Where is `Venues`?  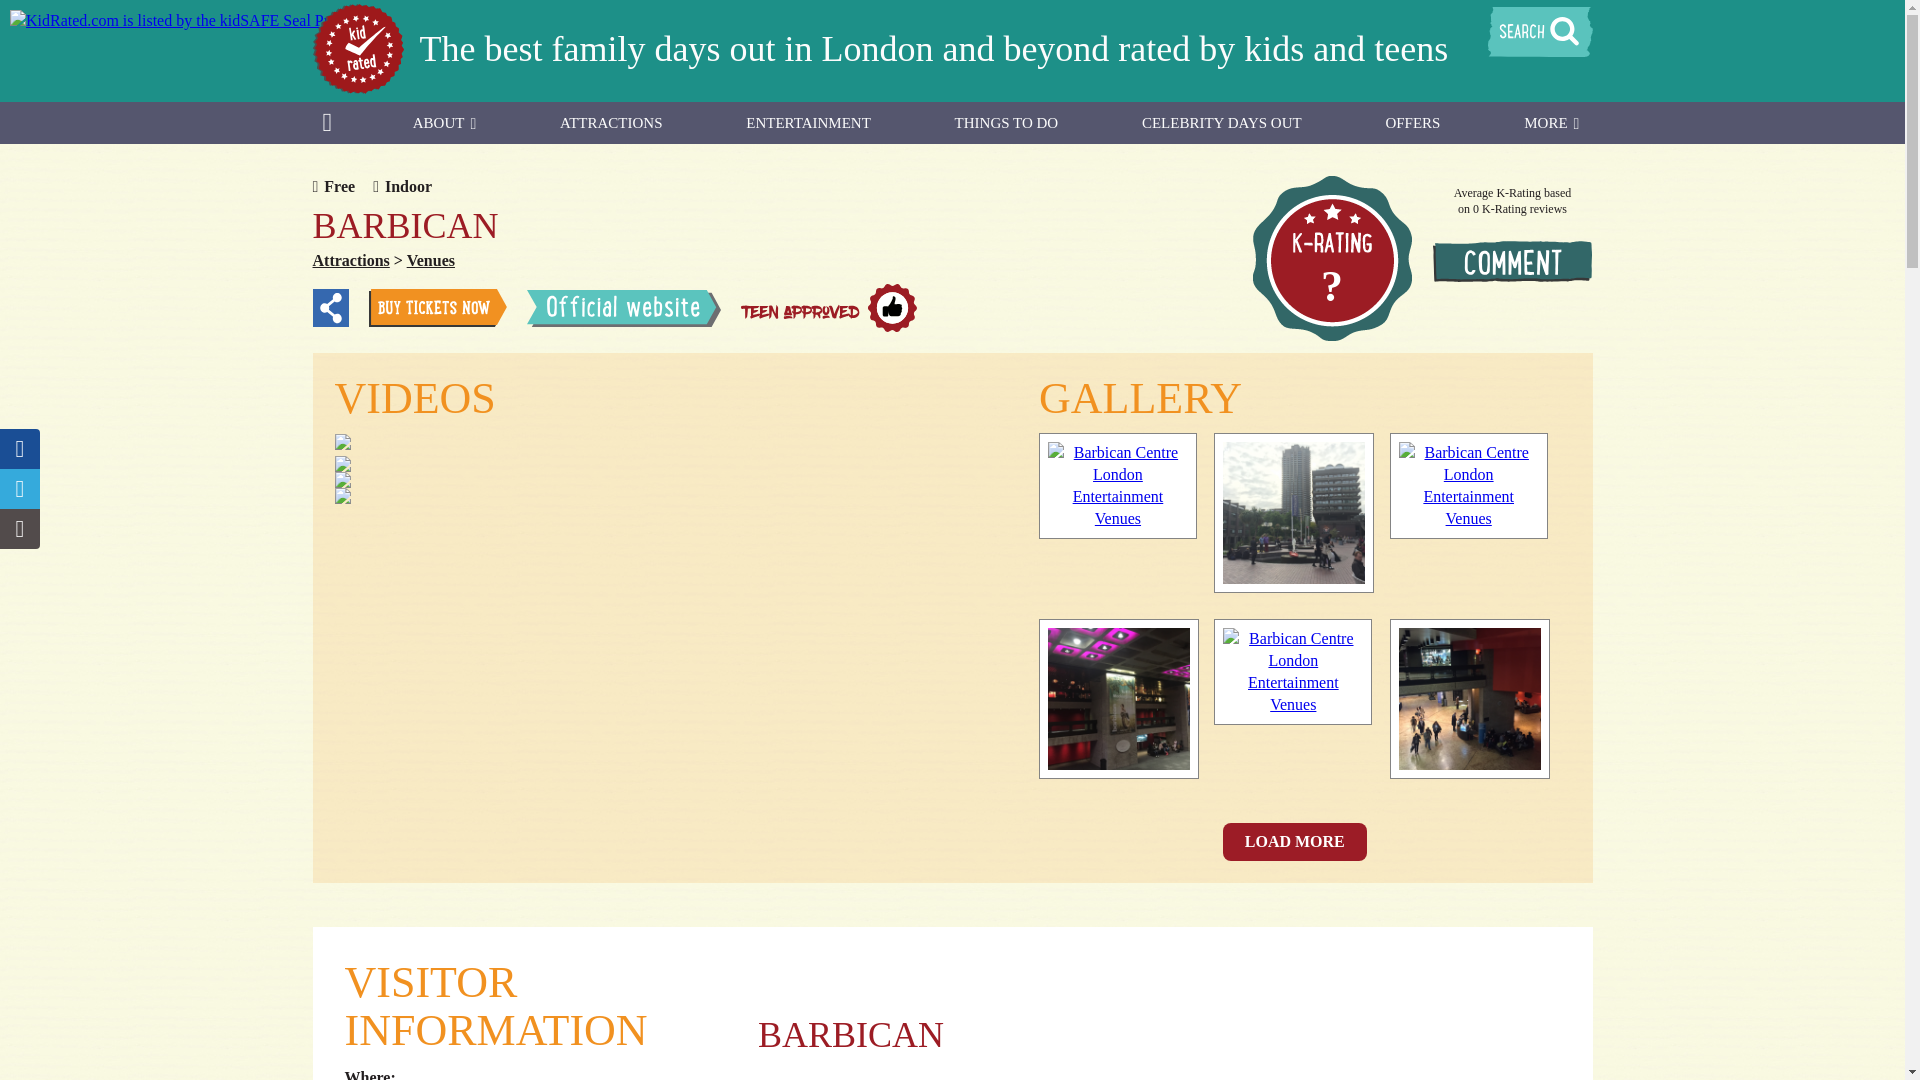 Venues is located at coordinates (431, 260).